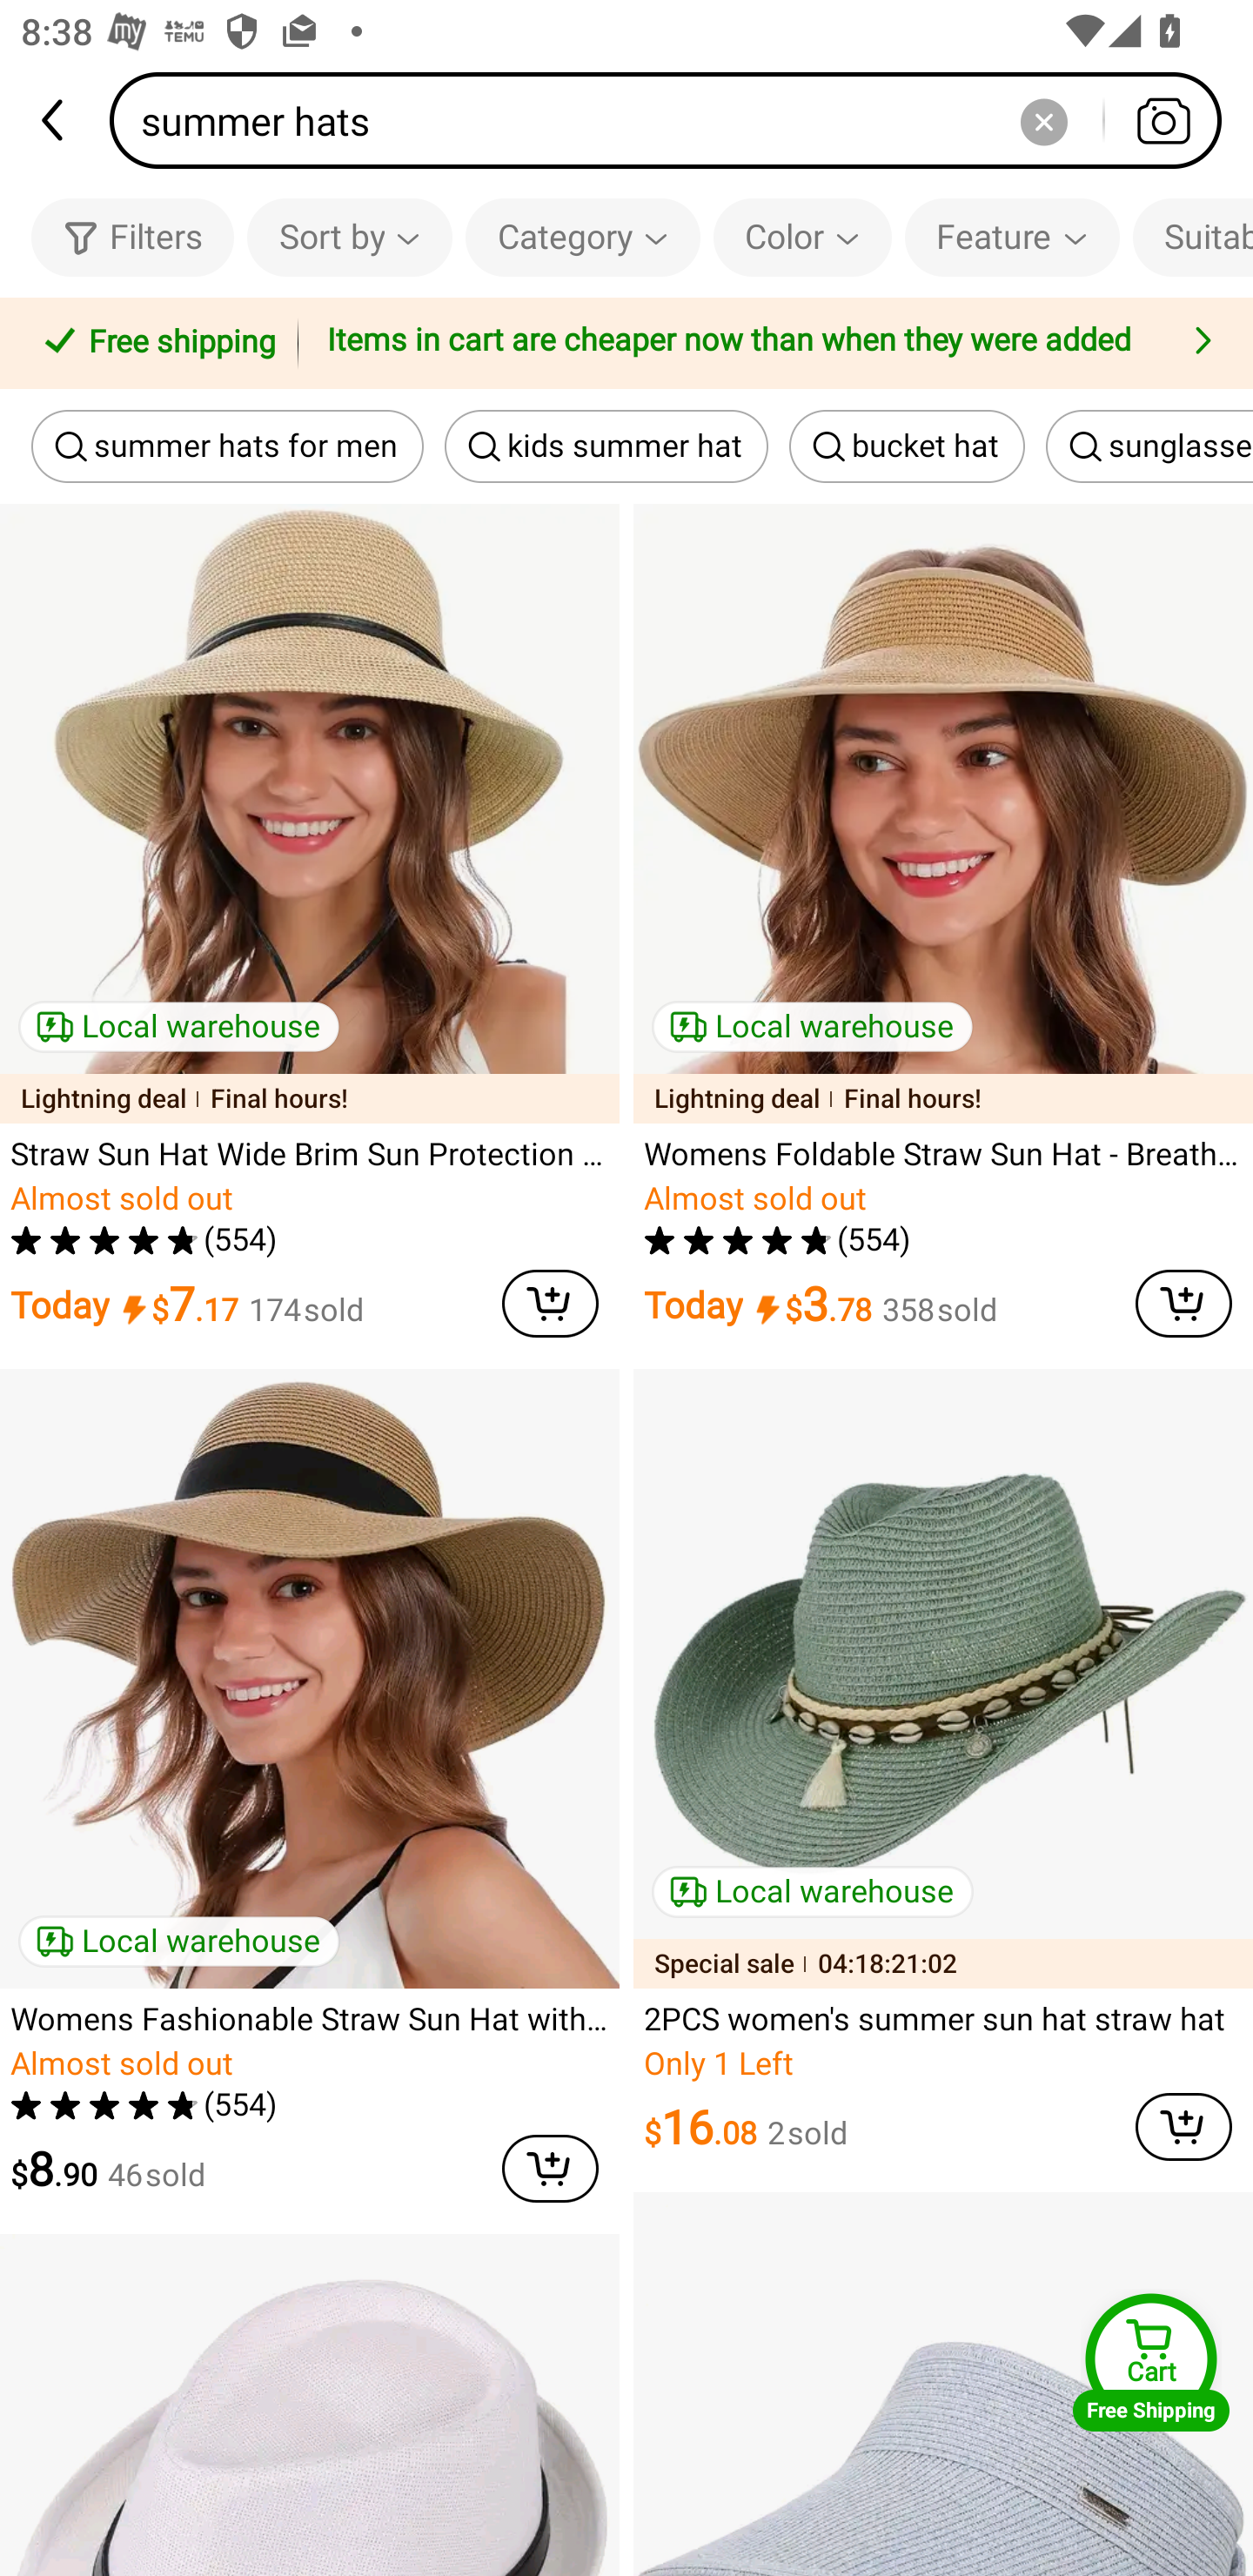 Image resolution: width=1253 pixels, height=2576 pixels. What do you see at coordinates (1012, 237) in the screenshot?
I see `Feature` at bounding box center [1012, 237].